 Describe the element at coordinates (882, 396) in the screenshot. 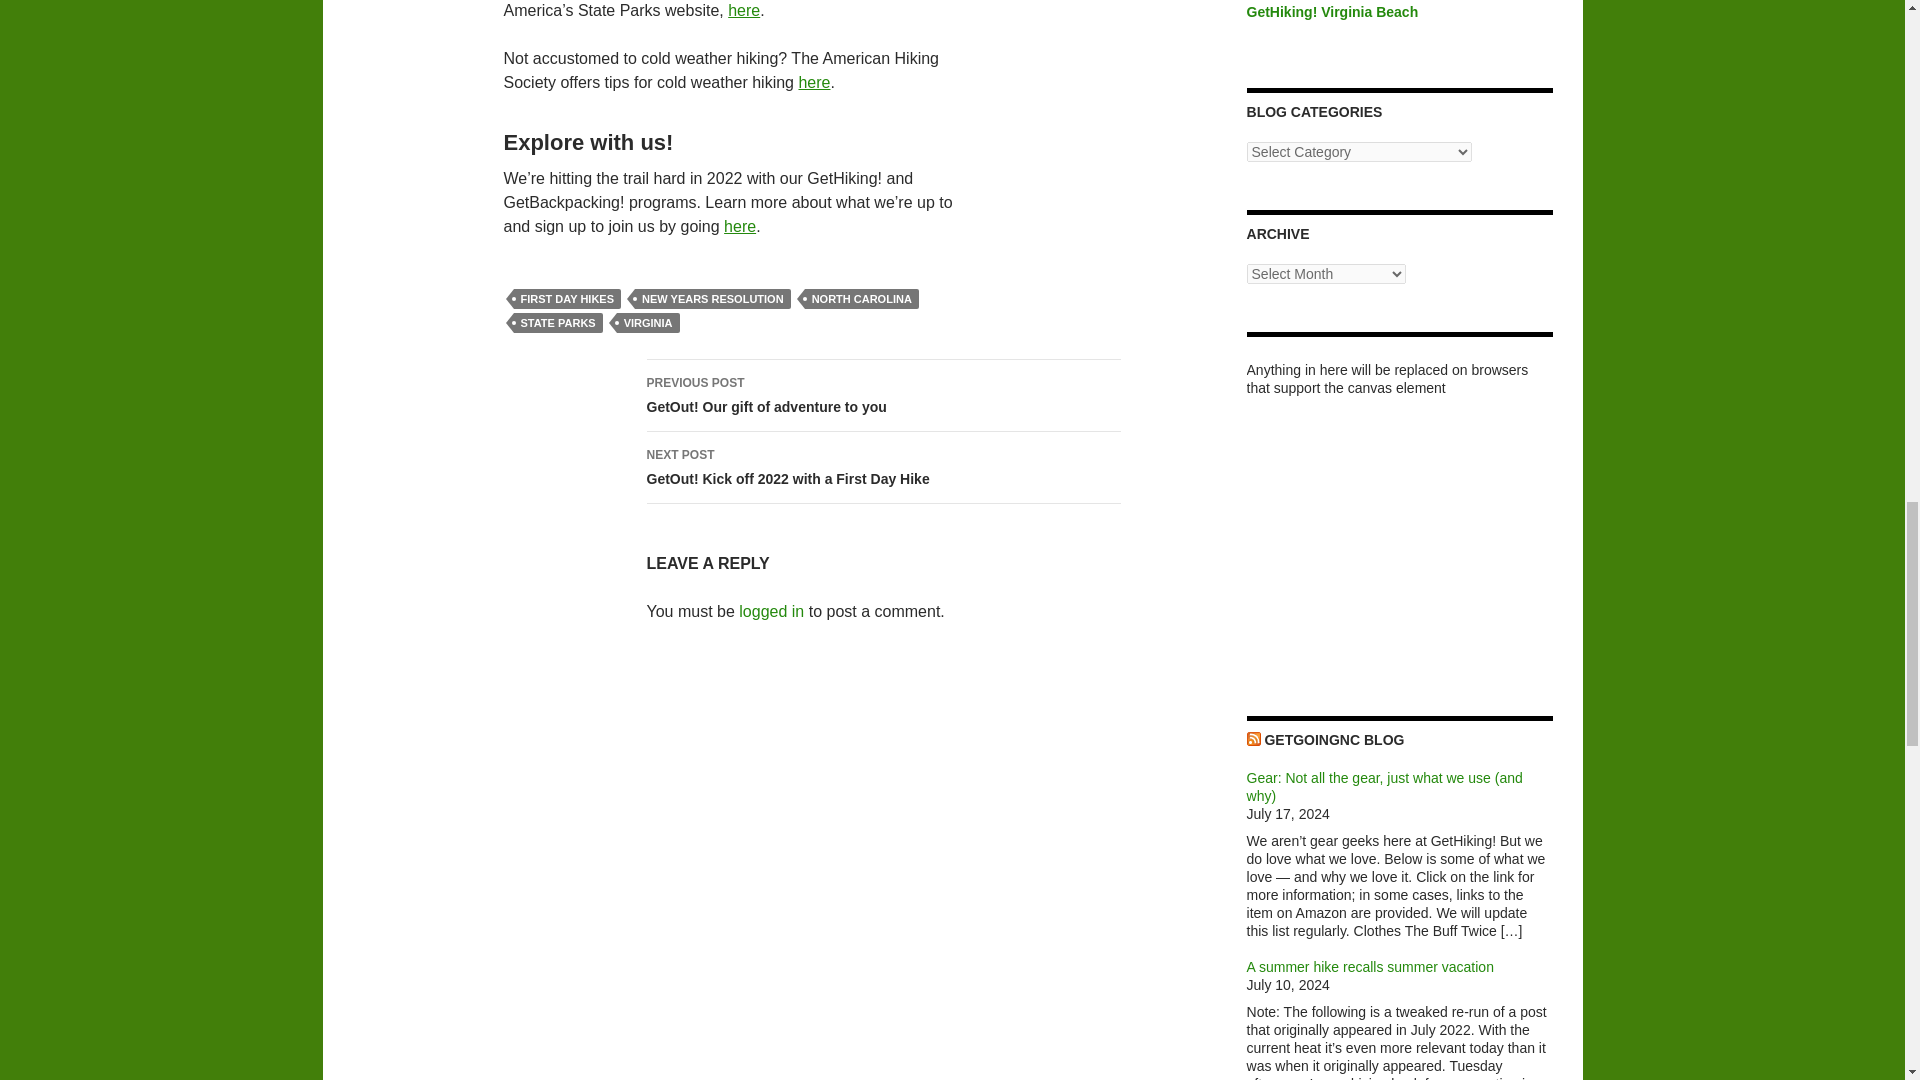

I see `here` at that location.